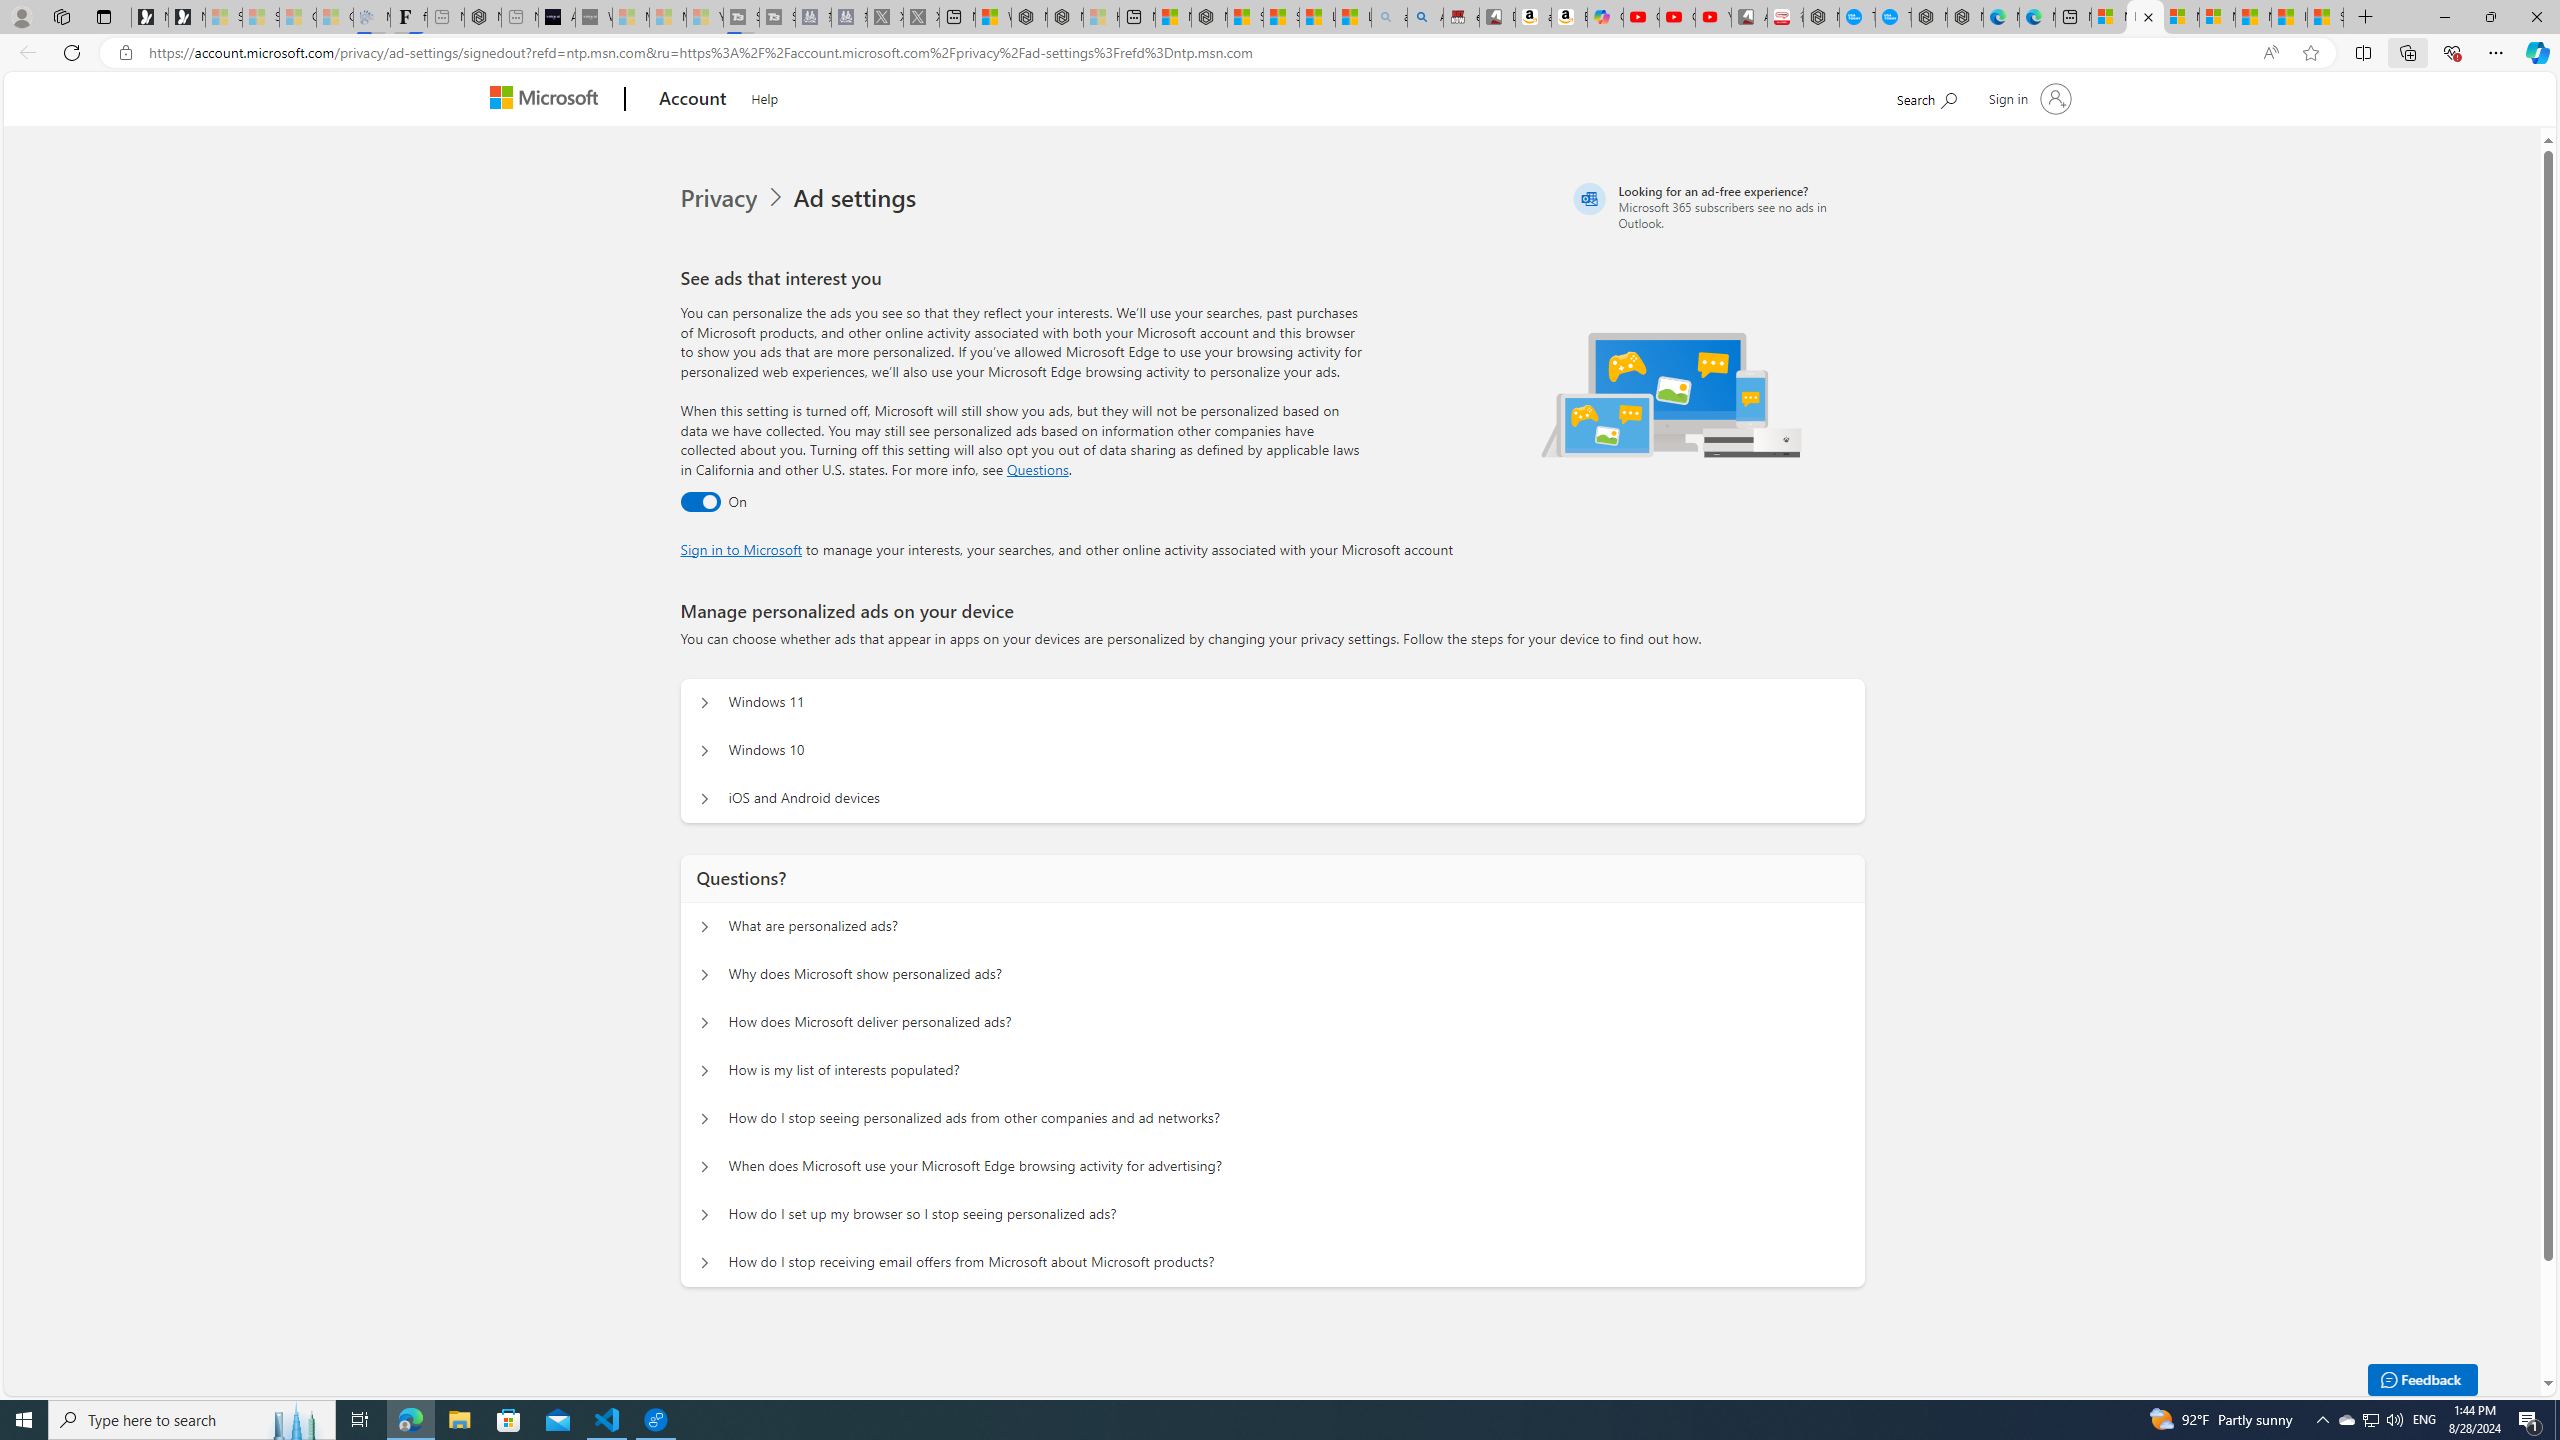  What do you see at coordinates (705, 703) in the screenshot?
I see `Manage personalized ads on your device Windows 11` at bounding box center [705, 703].